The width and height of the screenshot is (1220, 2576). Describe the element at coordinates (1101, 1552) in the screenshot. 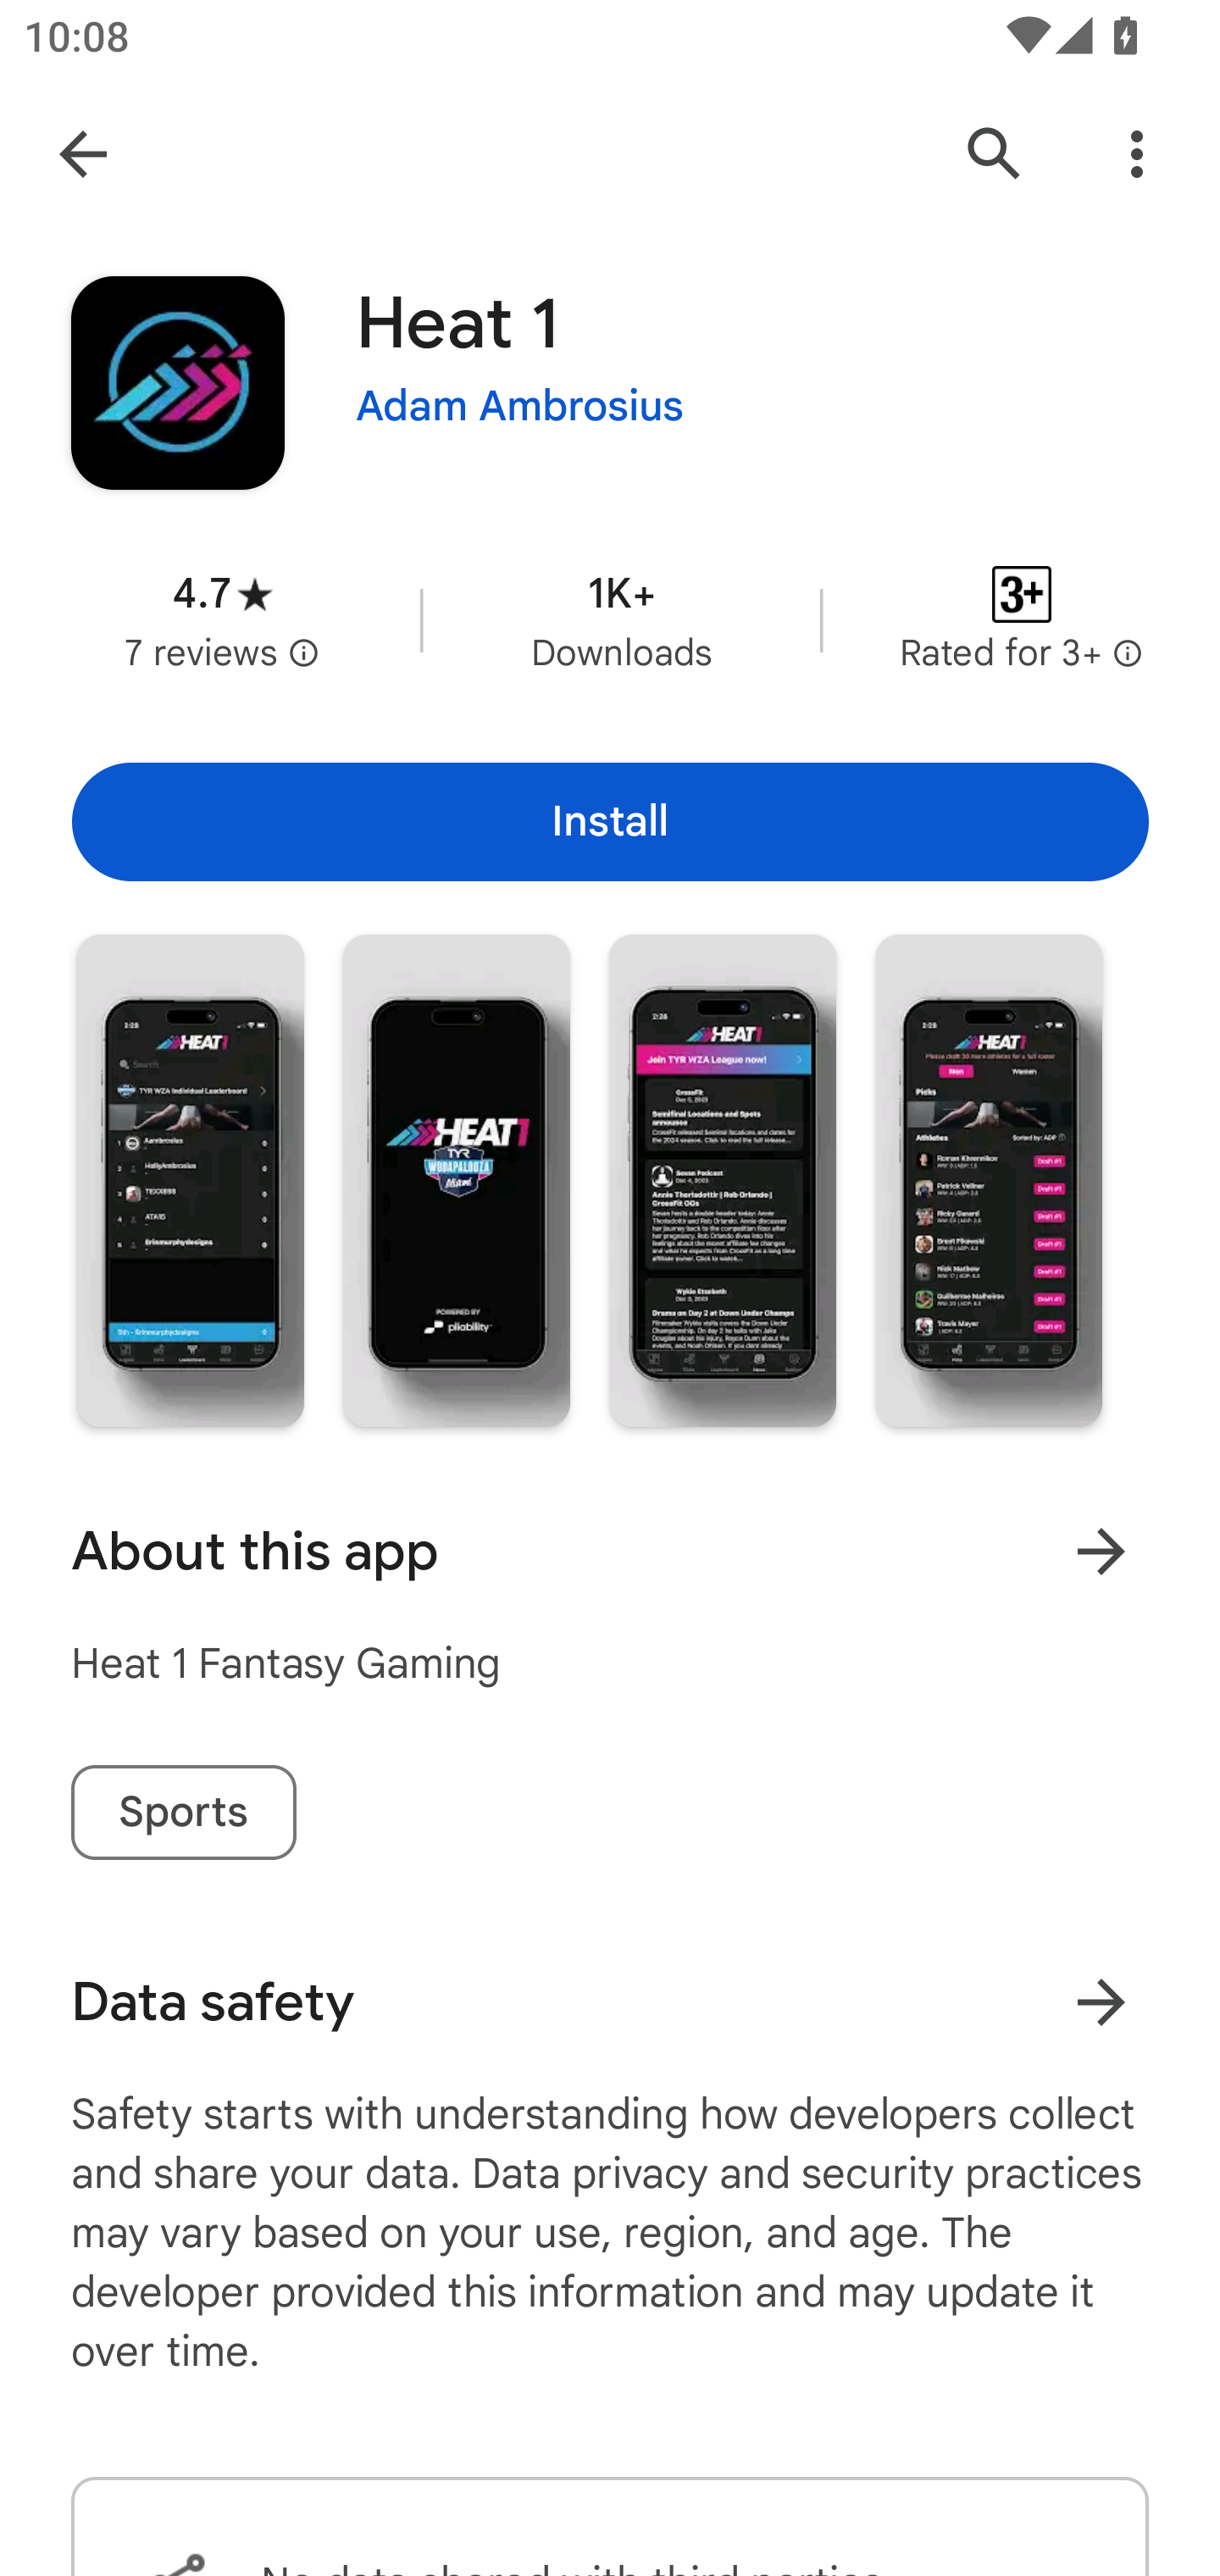

I see `Learn more About this app` at that location.